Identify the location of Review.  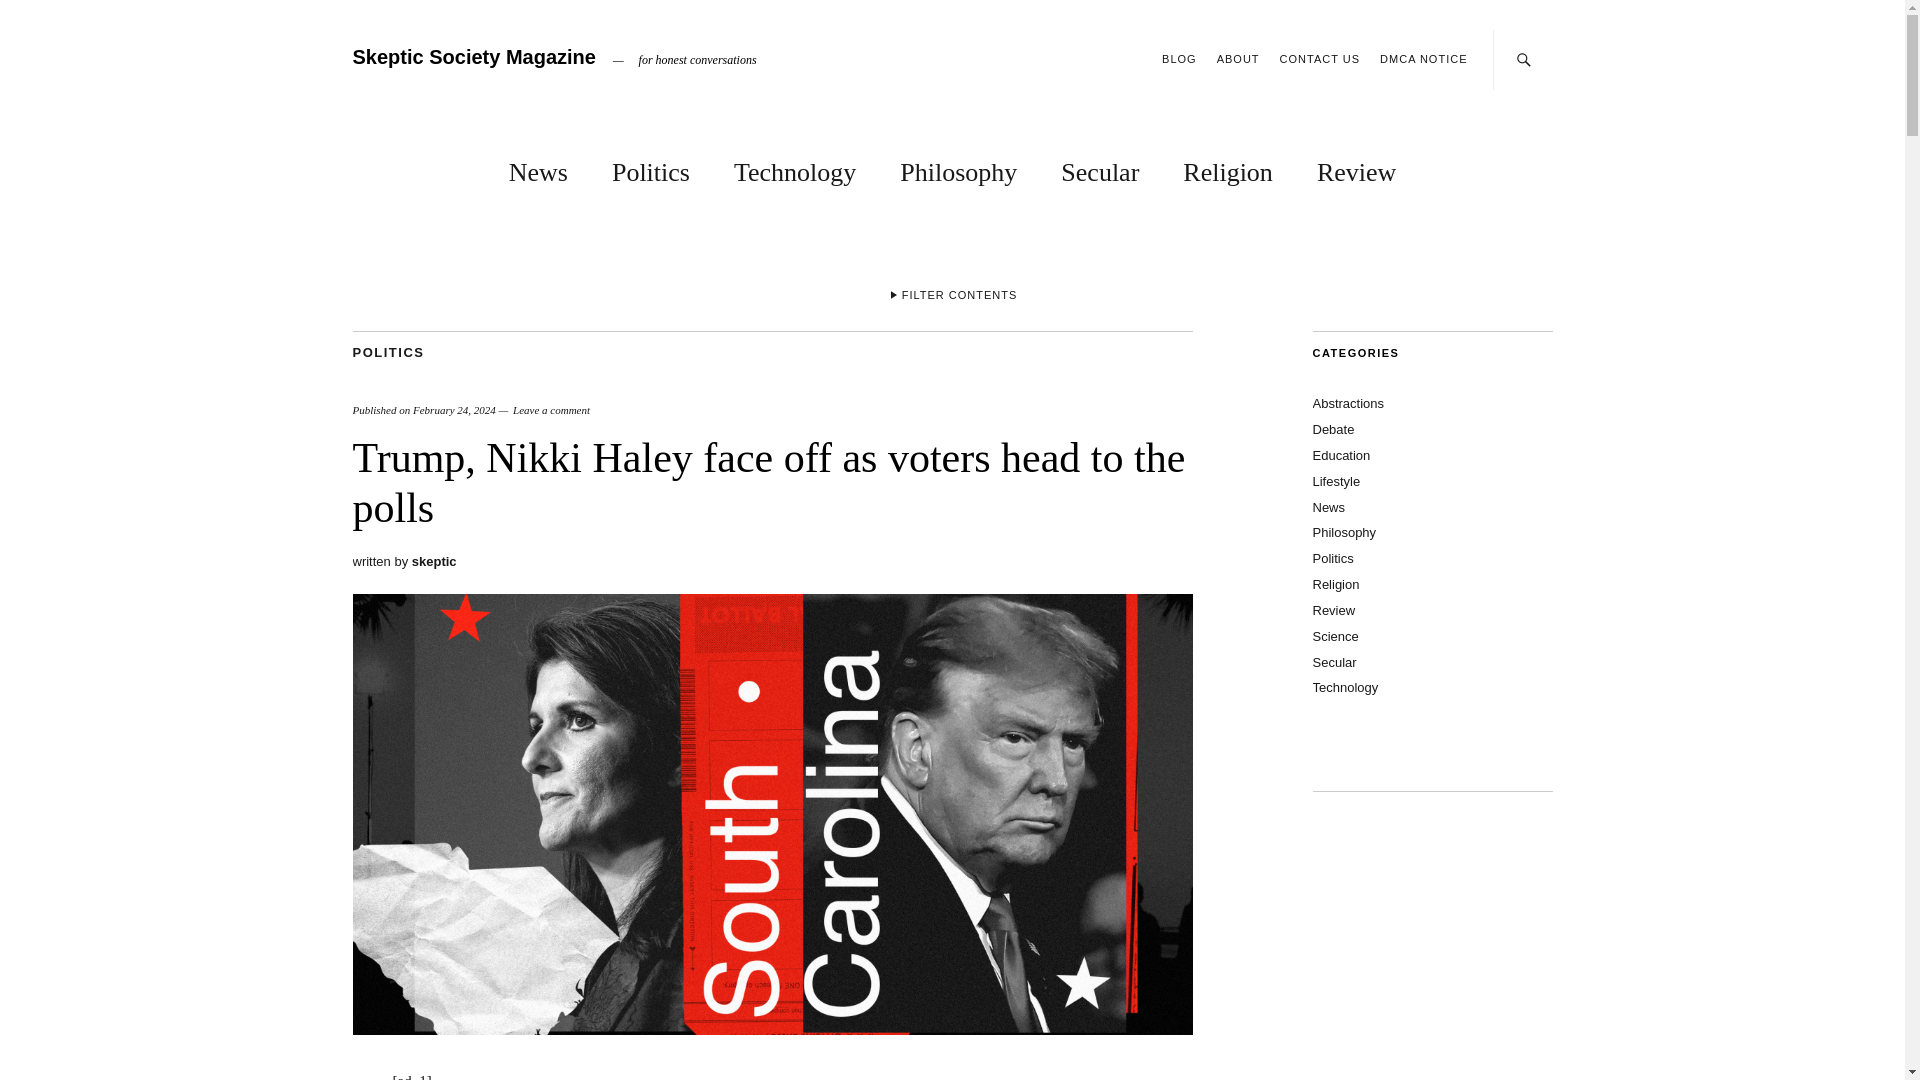
(1356, 168).